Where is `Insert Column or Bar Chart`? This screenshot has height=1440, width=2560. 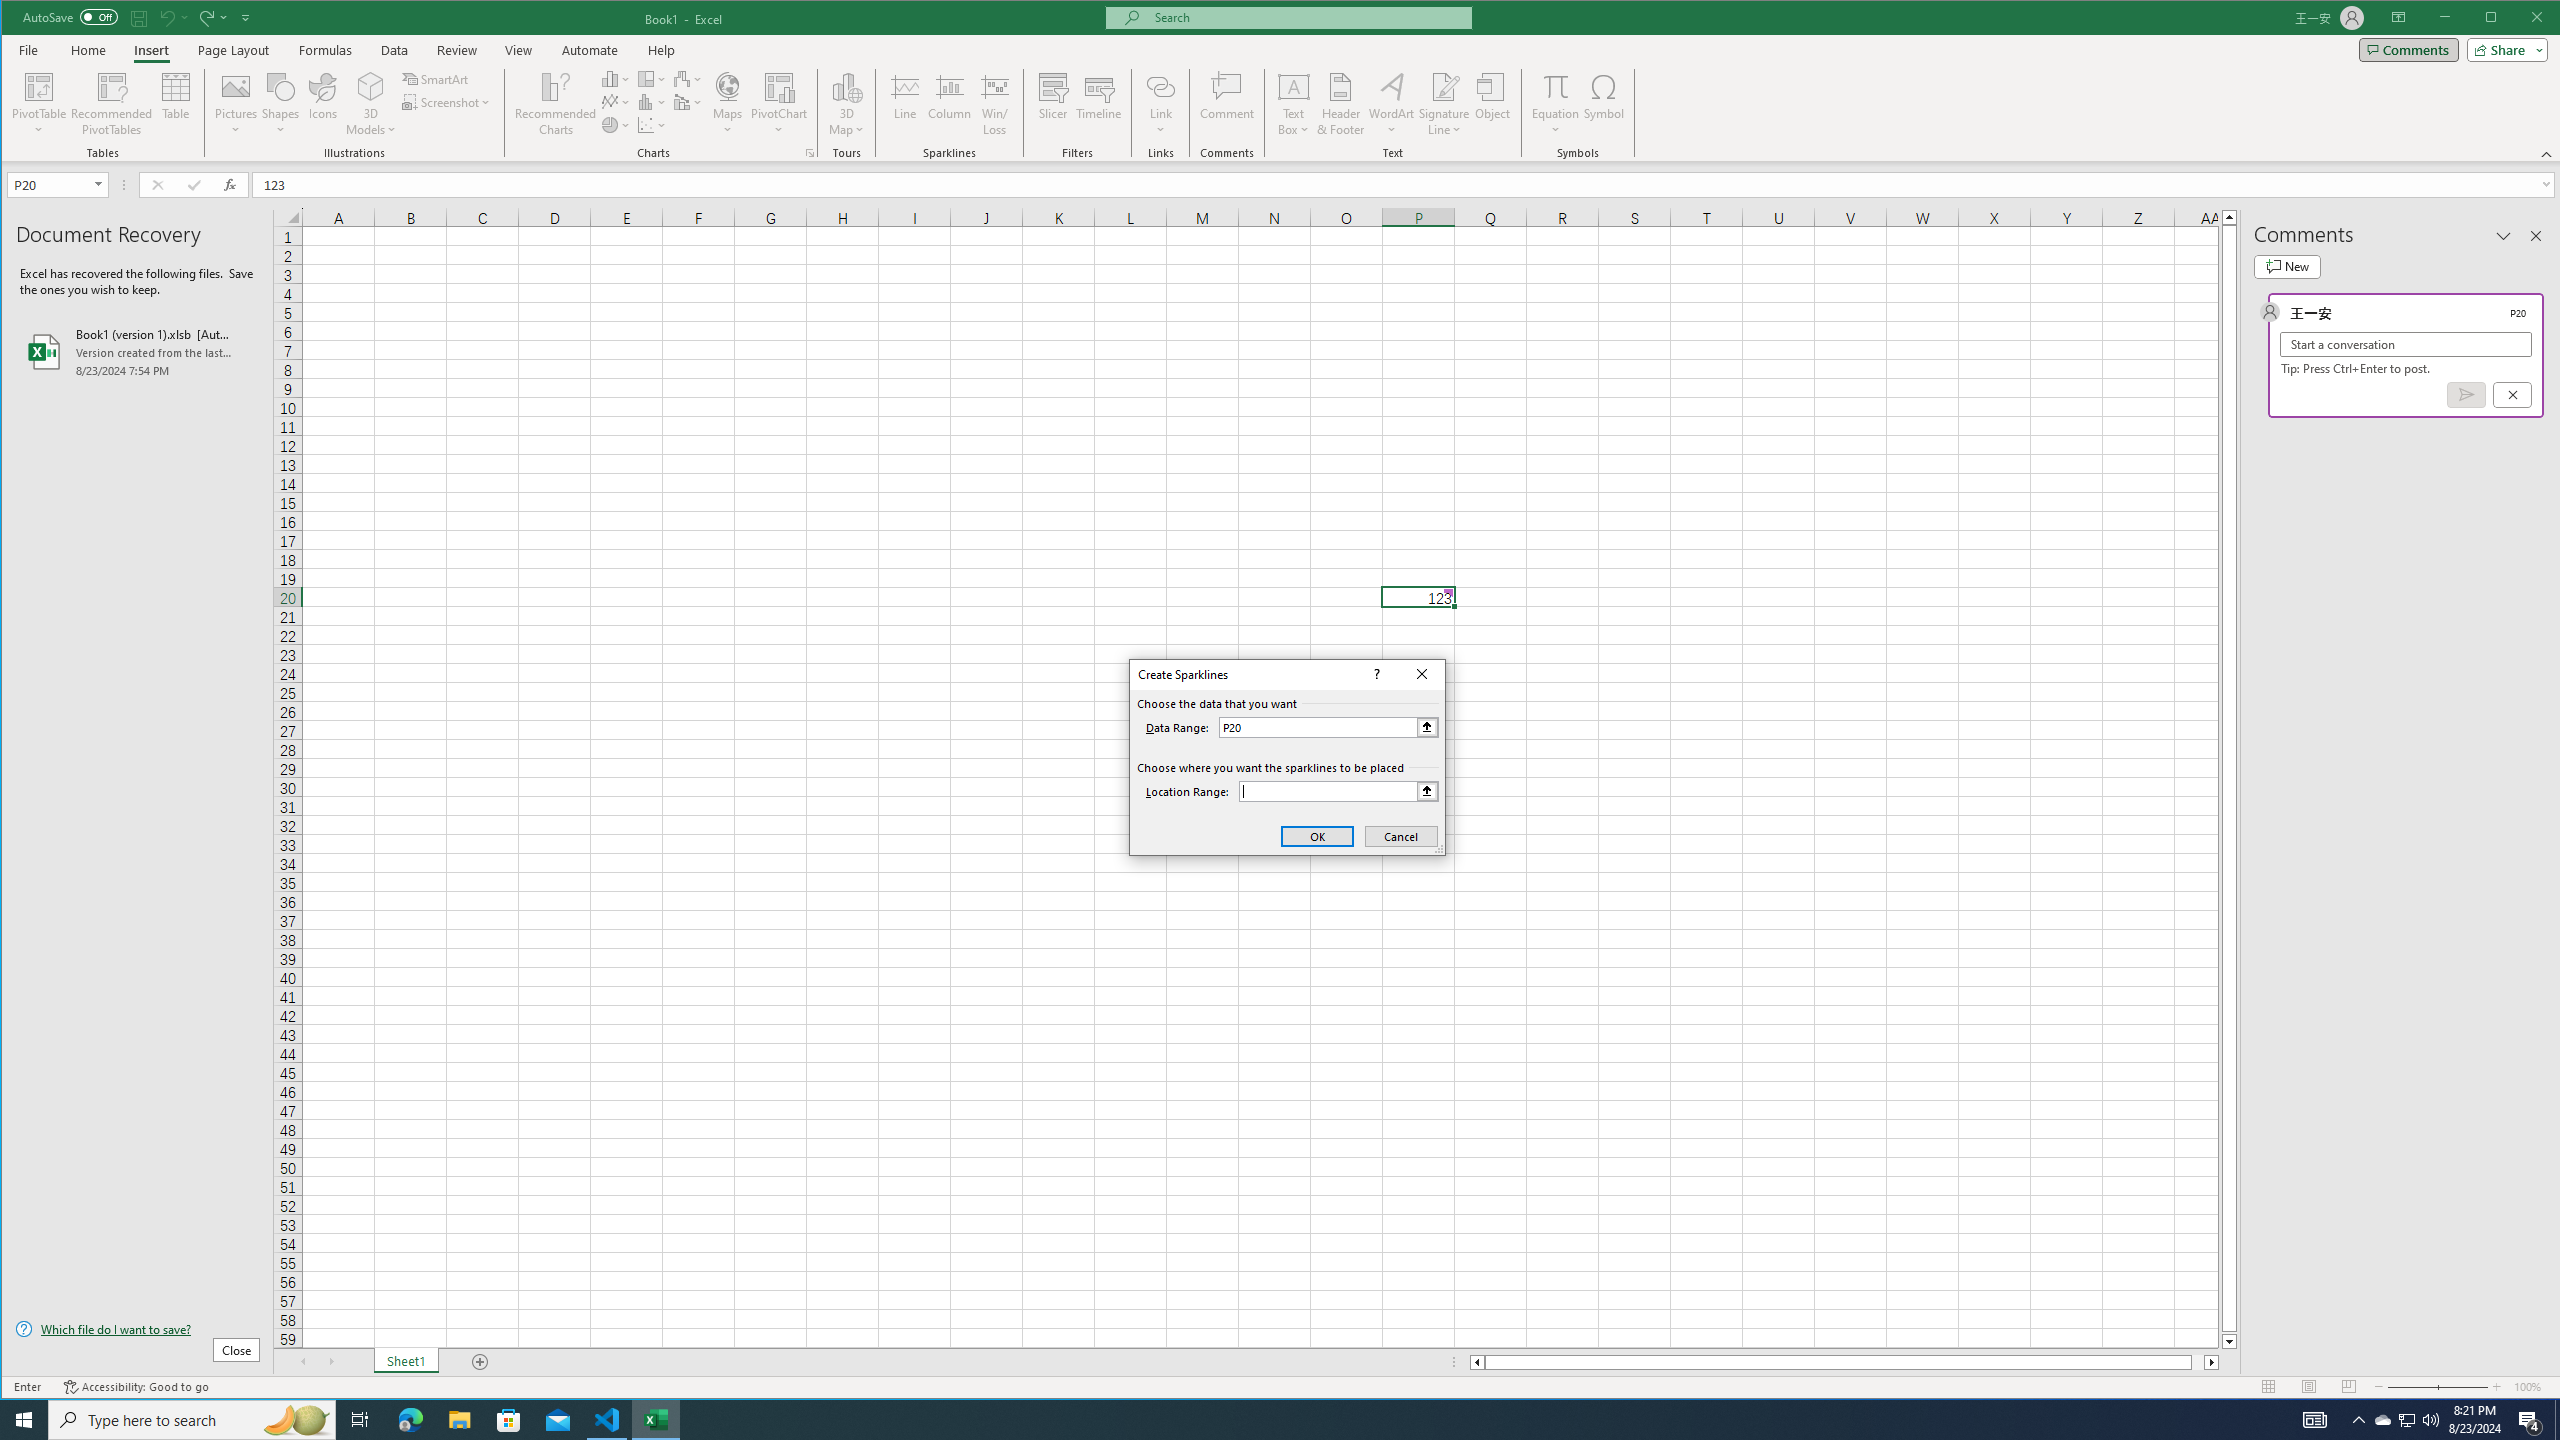
Insert Column or Bar Chart is located at coordinates (616, 78).